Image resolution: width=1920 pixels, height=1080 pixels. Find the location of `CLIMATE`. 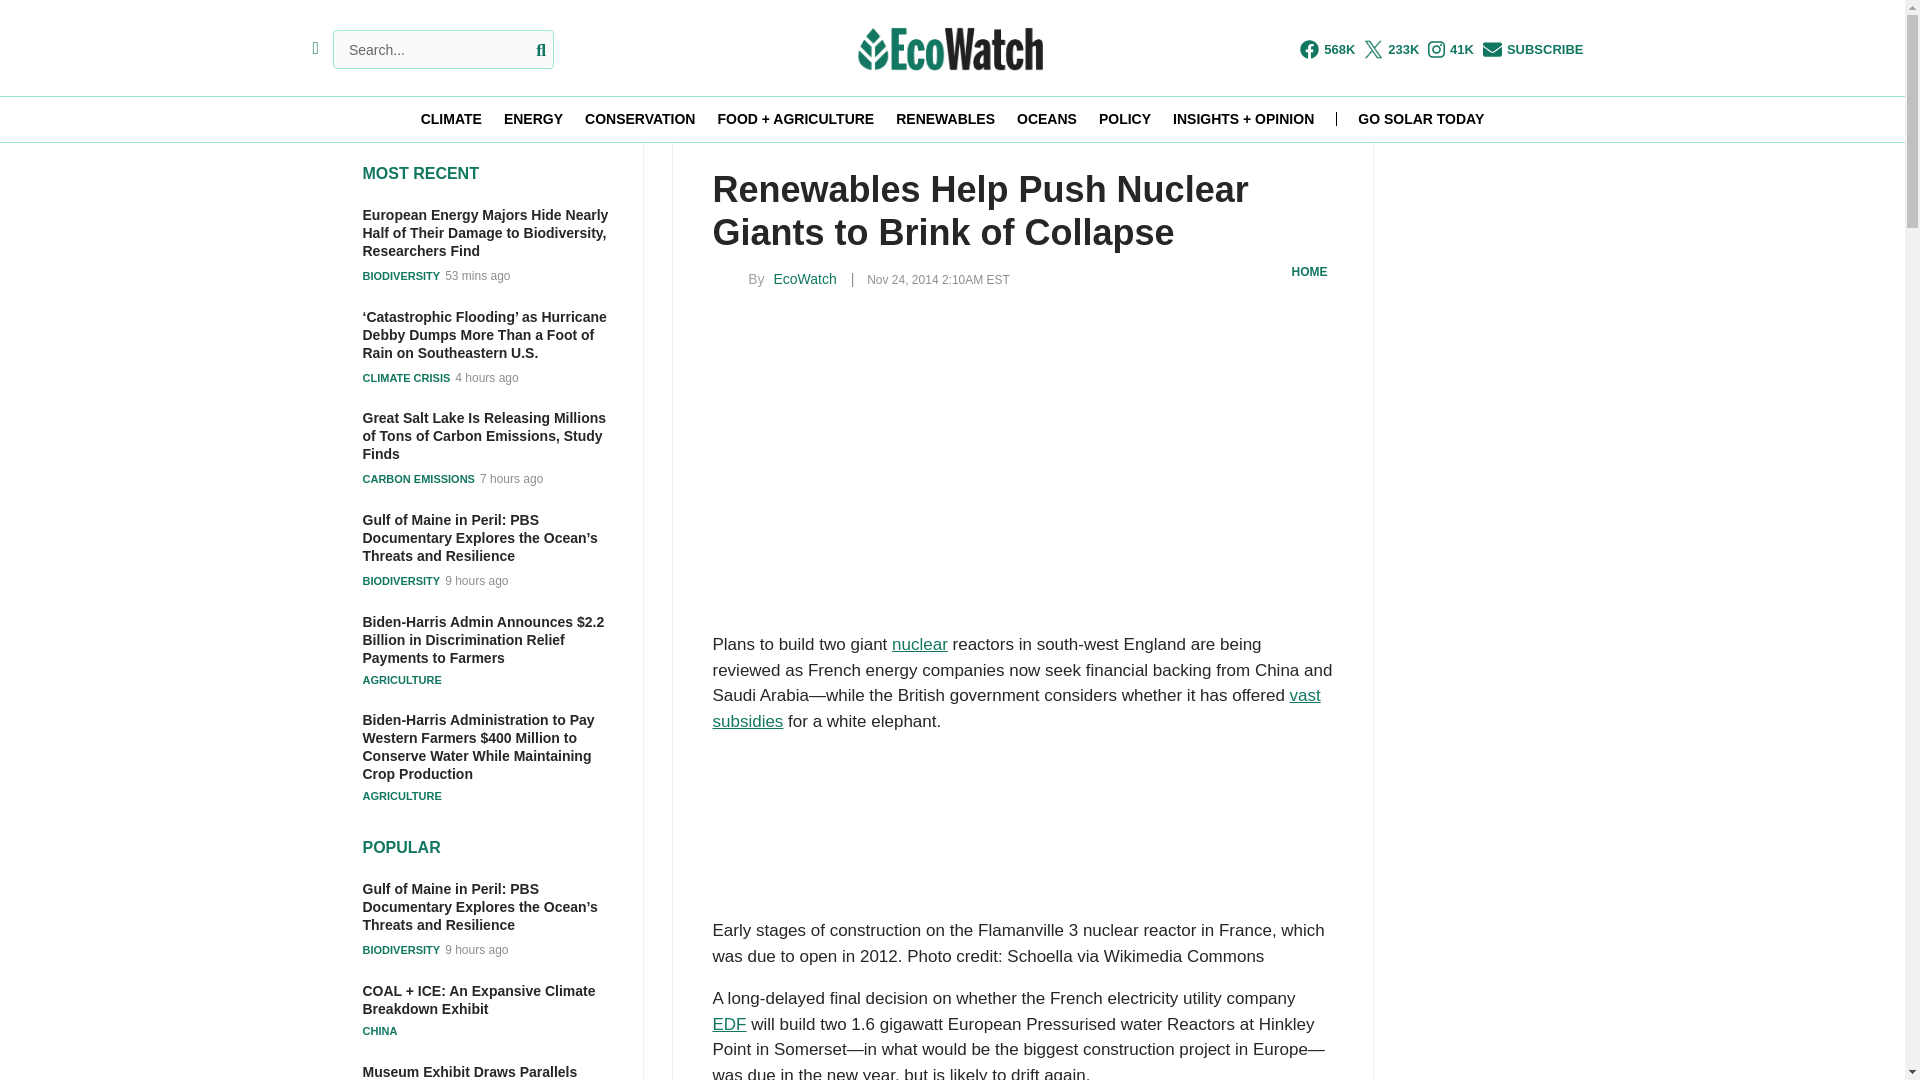

CLIMATE is located at coordinates (450, 119).